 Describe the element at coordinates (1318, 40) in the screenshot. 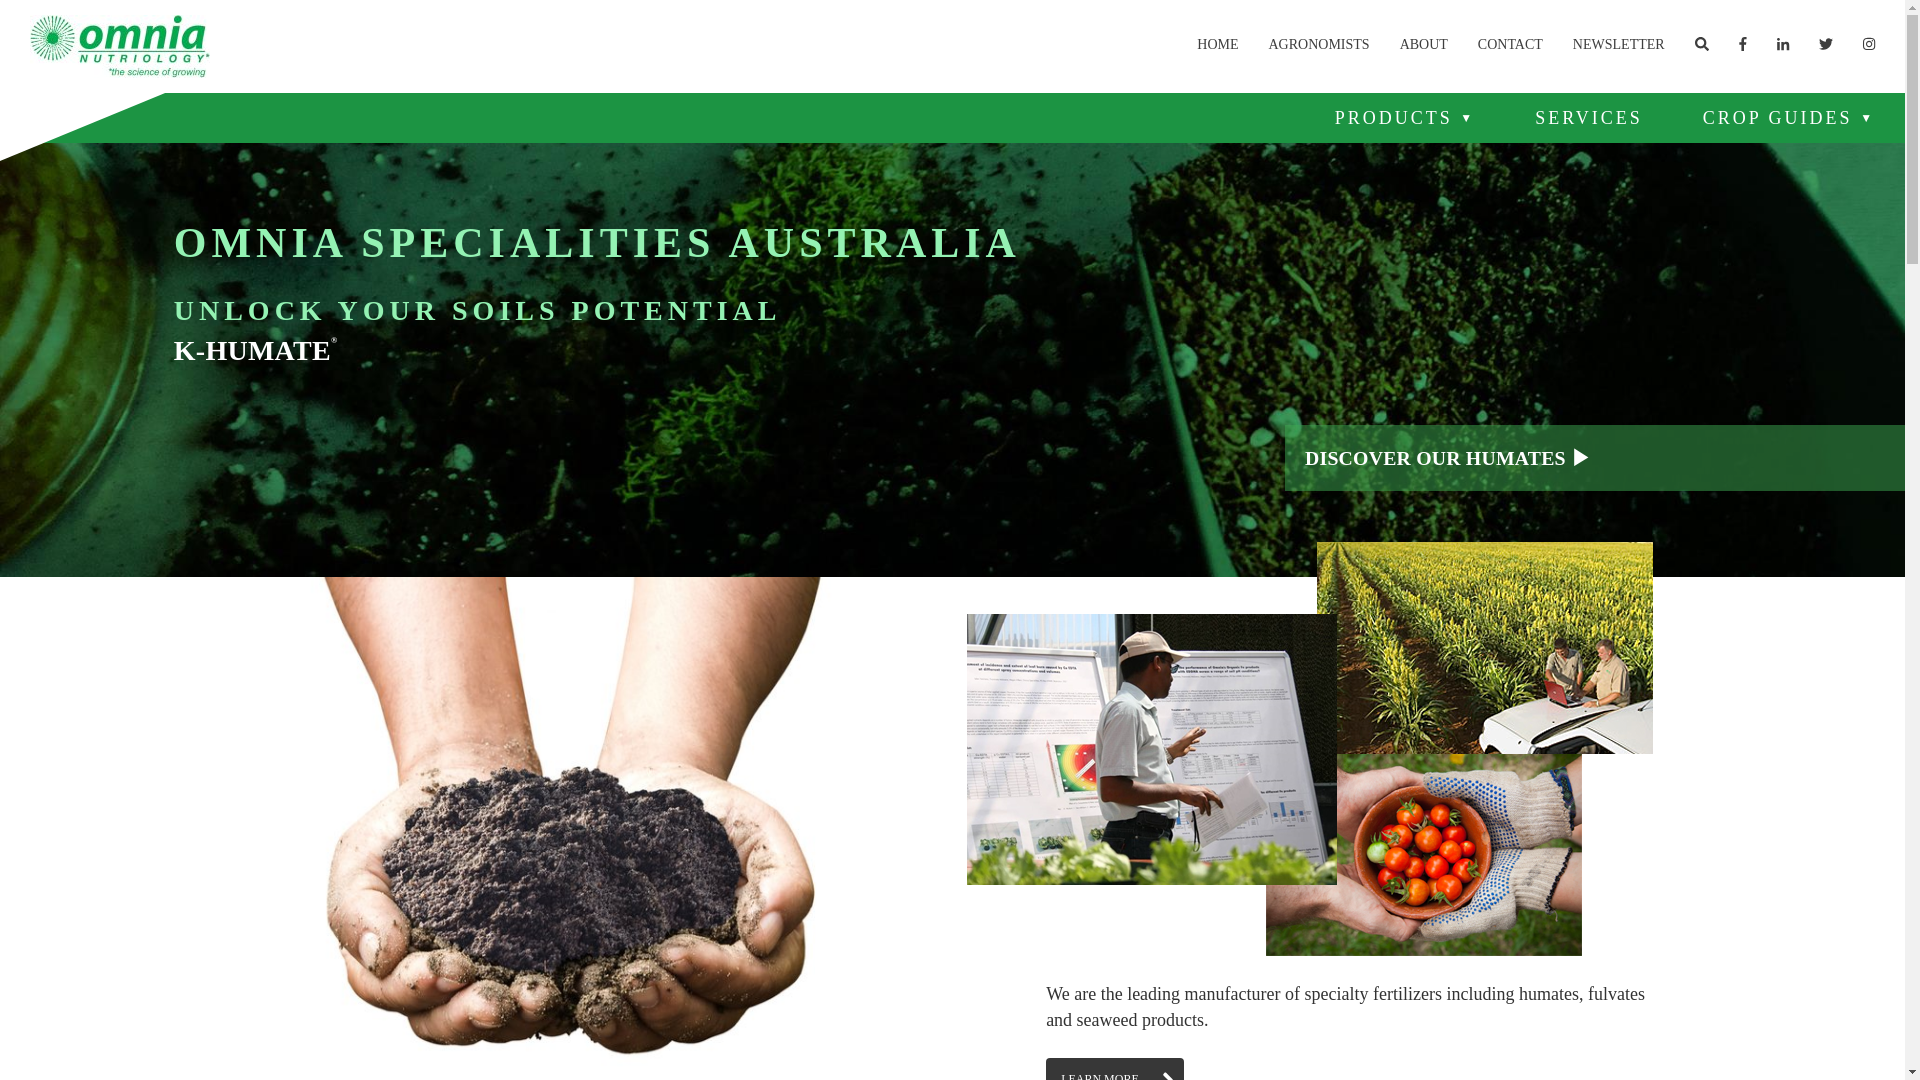

I see `AGRONOMISTS` at that location.